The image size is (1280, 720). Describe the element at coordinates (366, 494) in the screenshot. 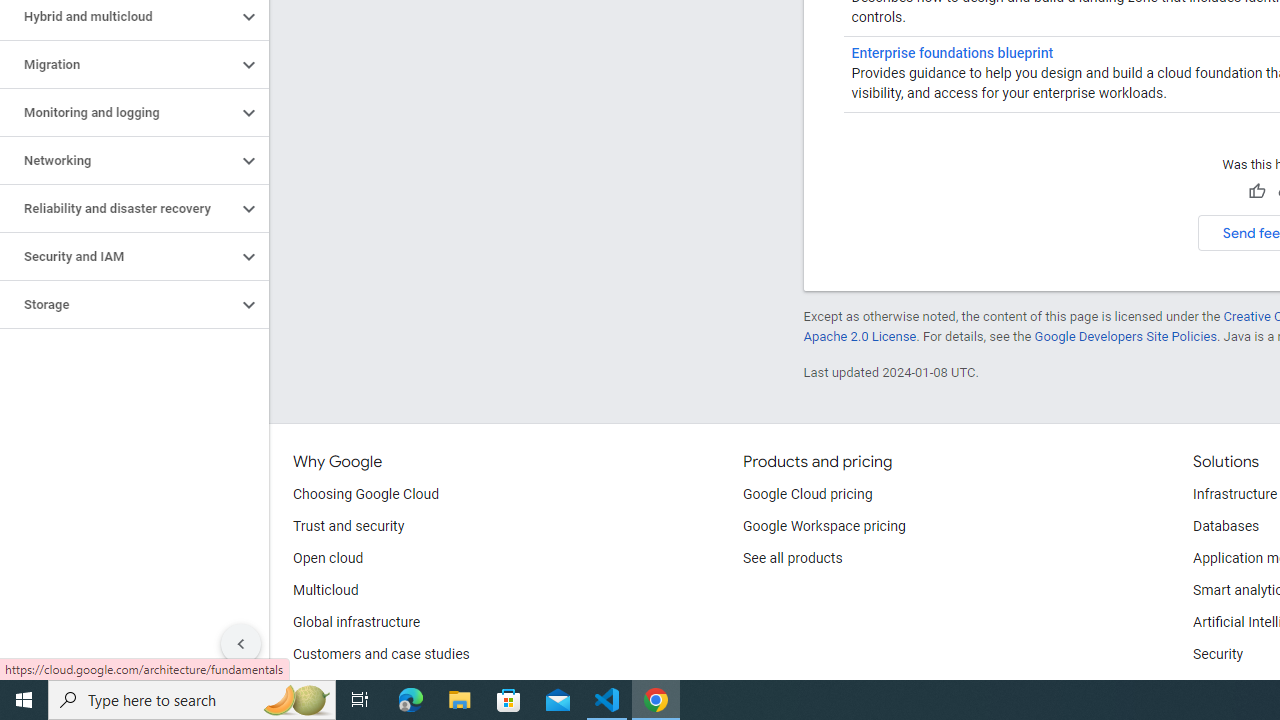

I see `Choosing Google Cloud` at that location.